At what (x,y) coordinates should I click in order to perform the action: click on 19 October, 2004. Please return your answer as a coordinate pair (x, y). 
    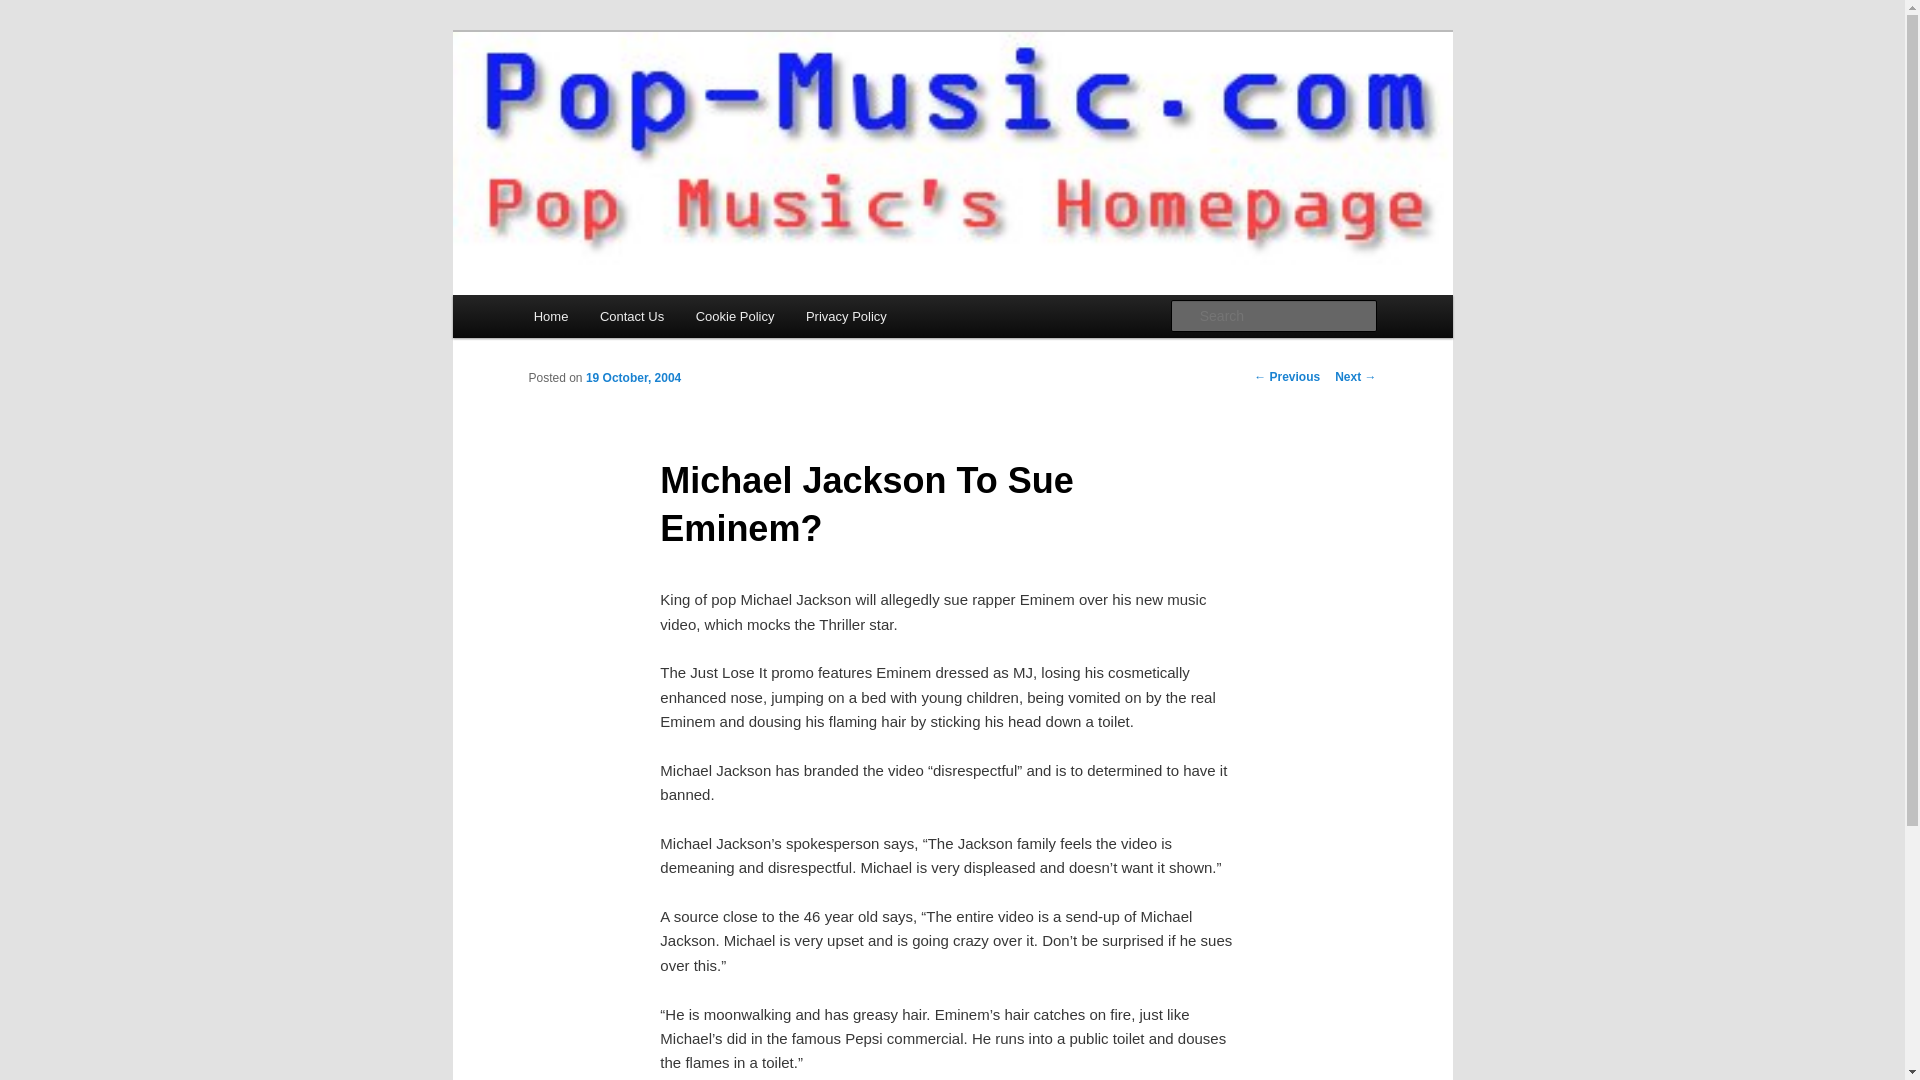
    Looking at the image, I should click on (633, 378).